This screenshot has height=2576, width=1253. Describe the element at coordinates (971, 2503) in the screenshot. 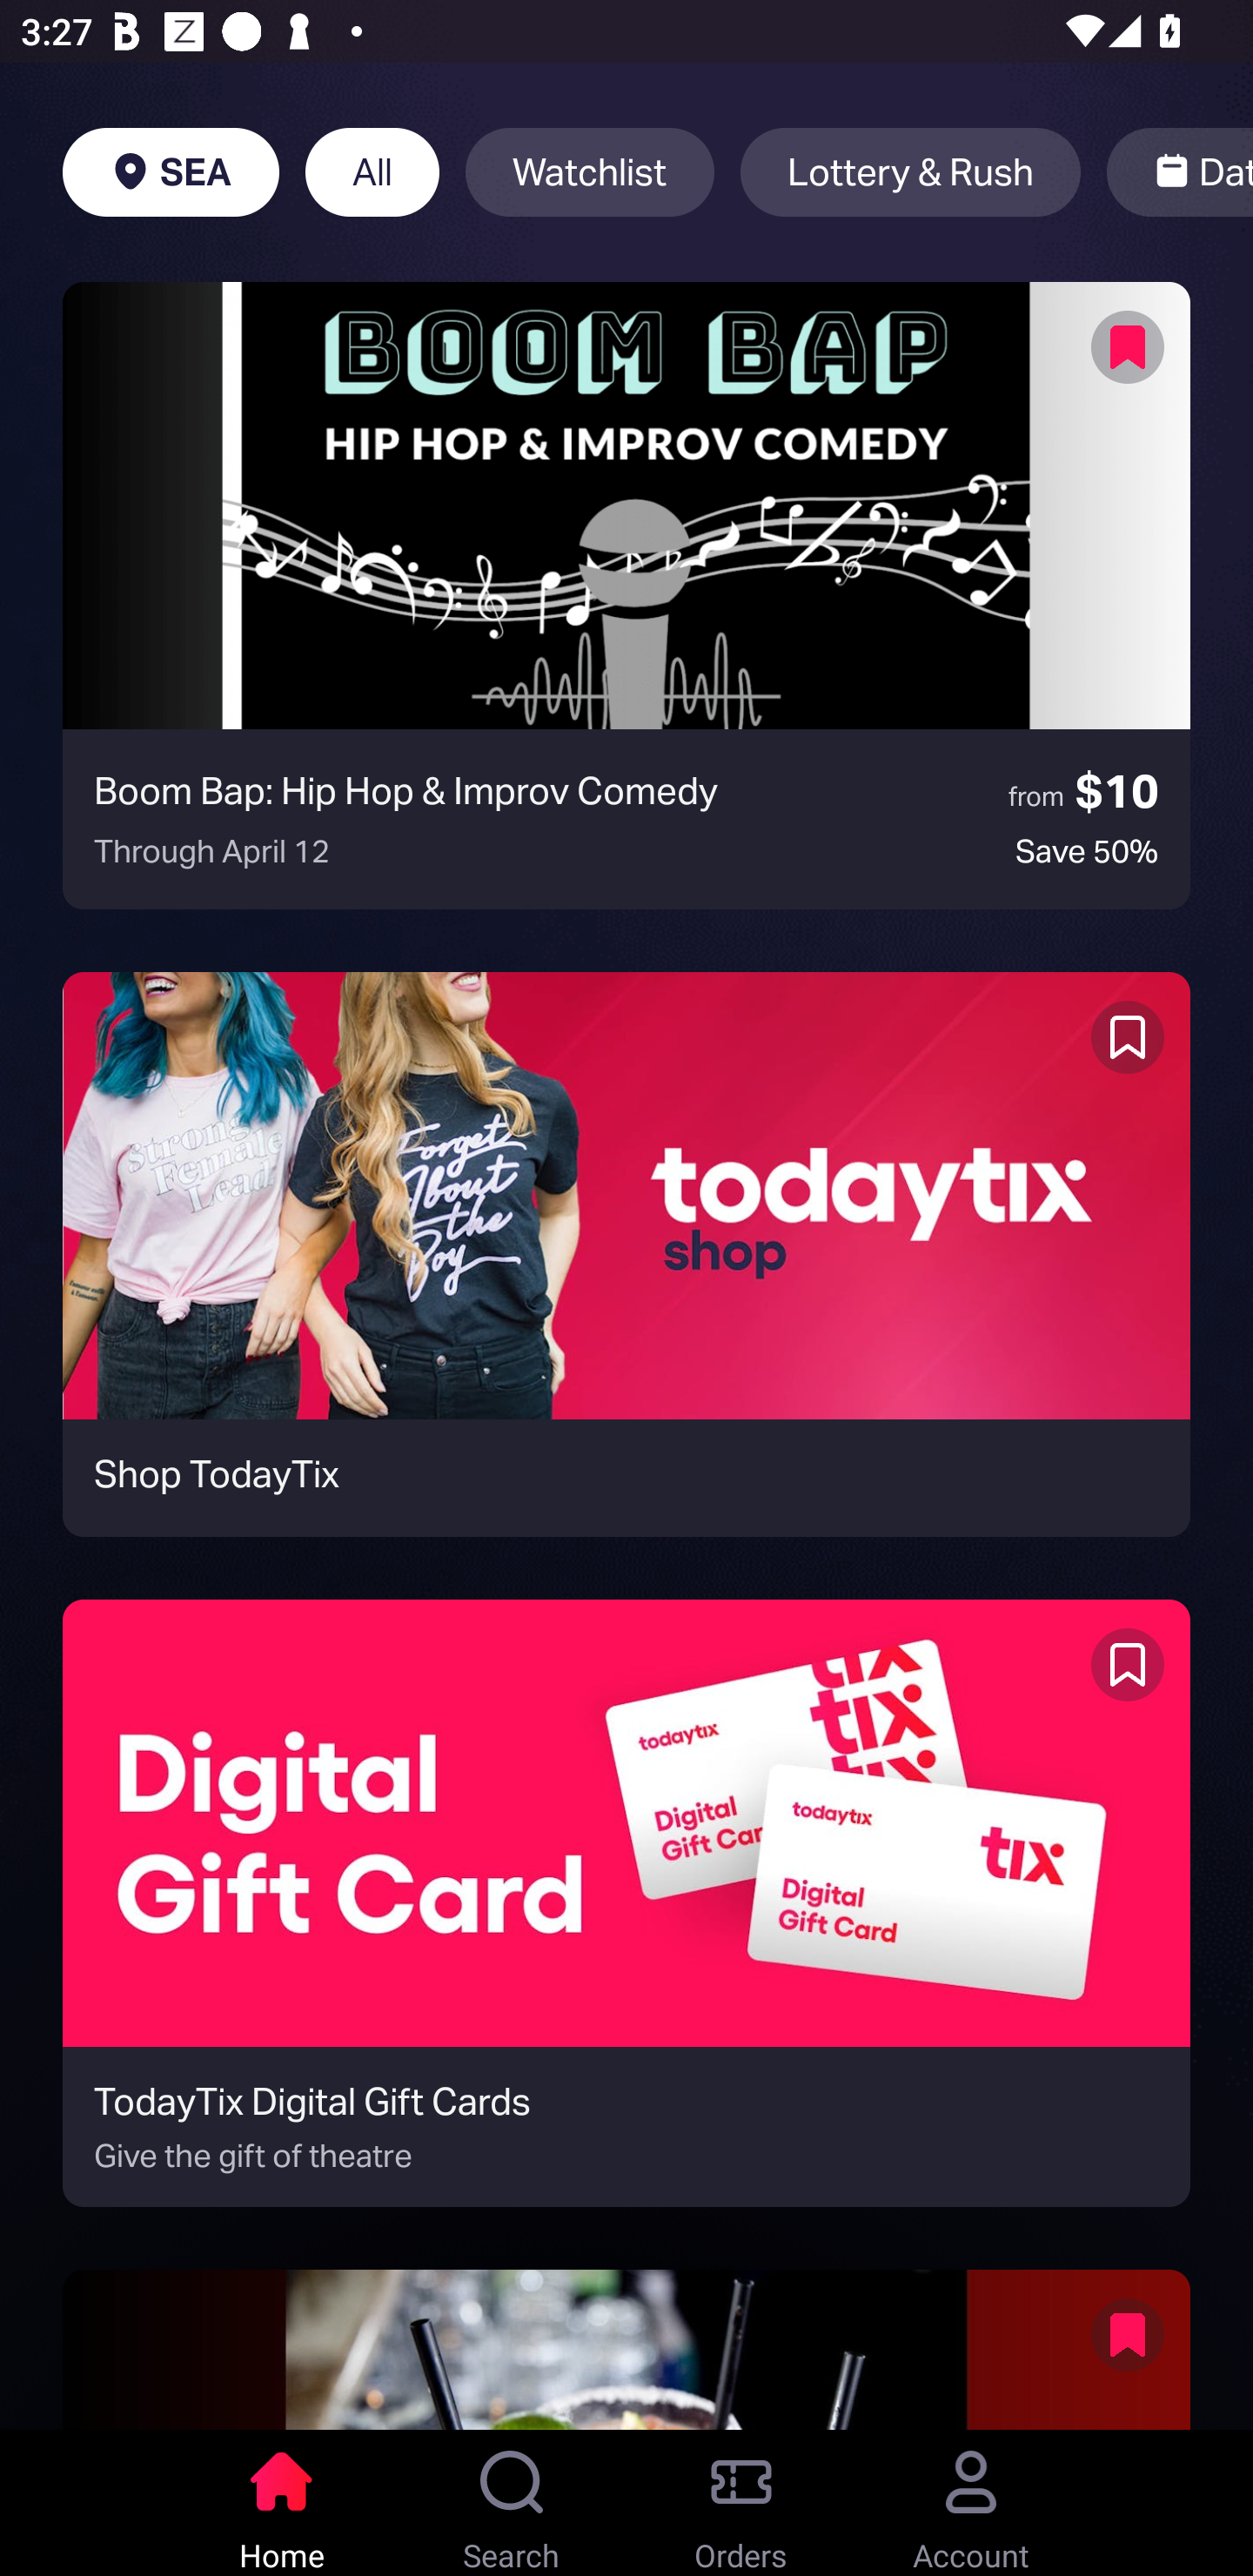

I see `Account` at that location.